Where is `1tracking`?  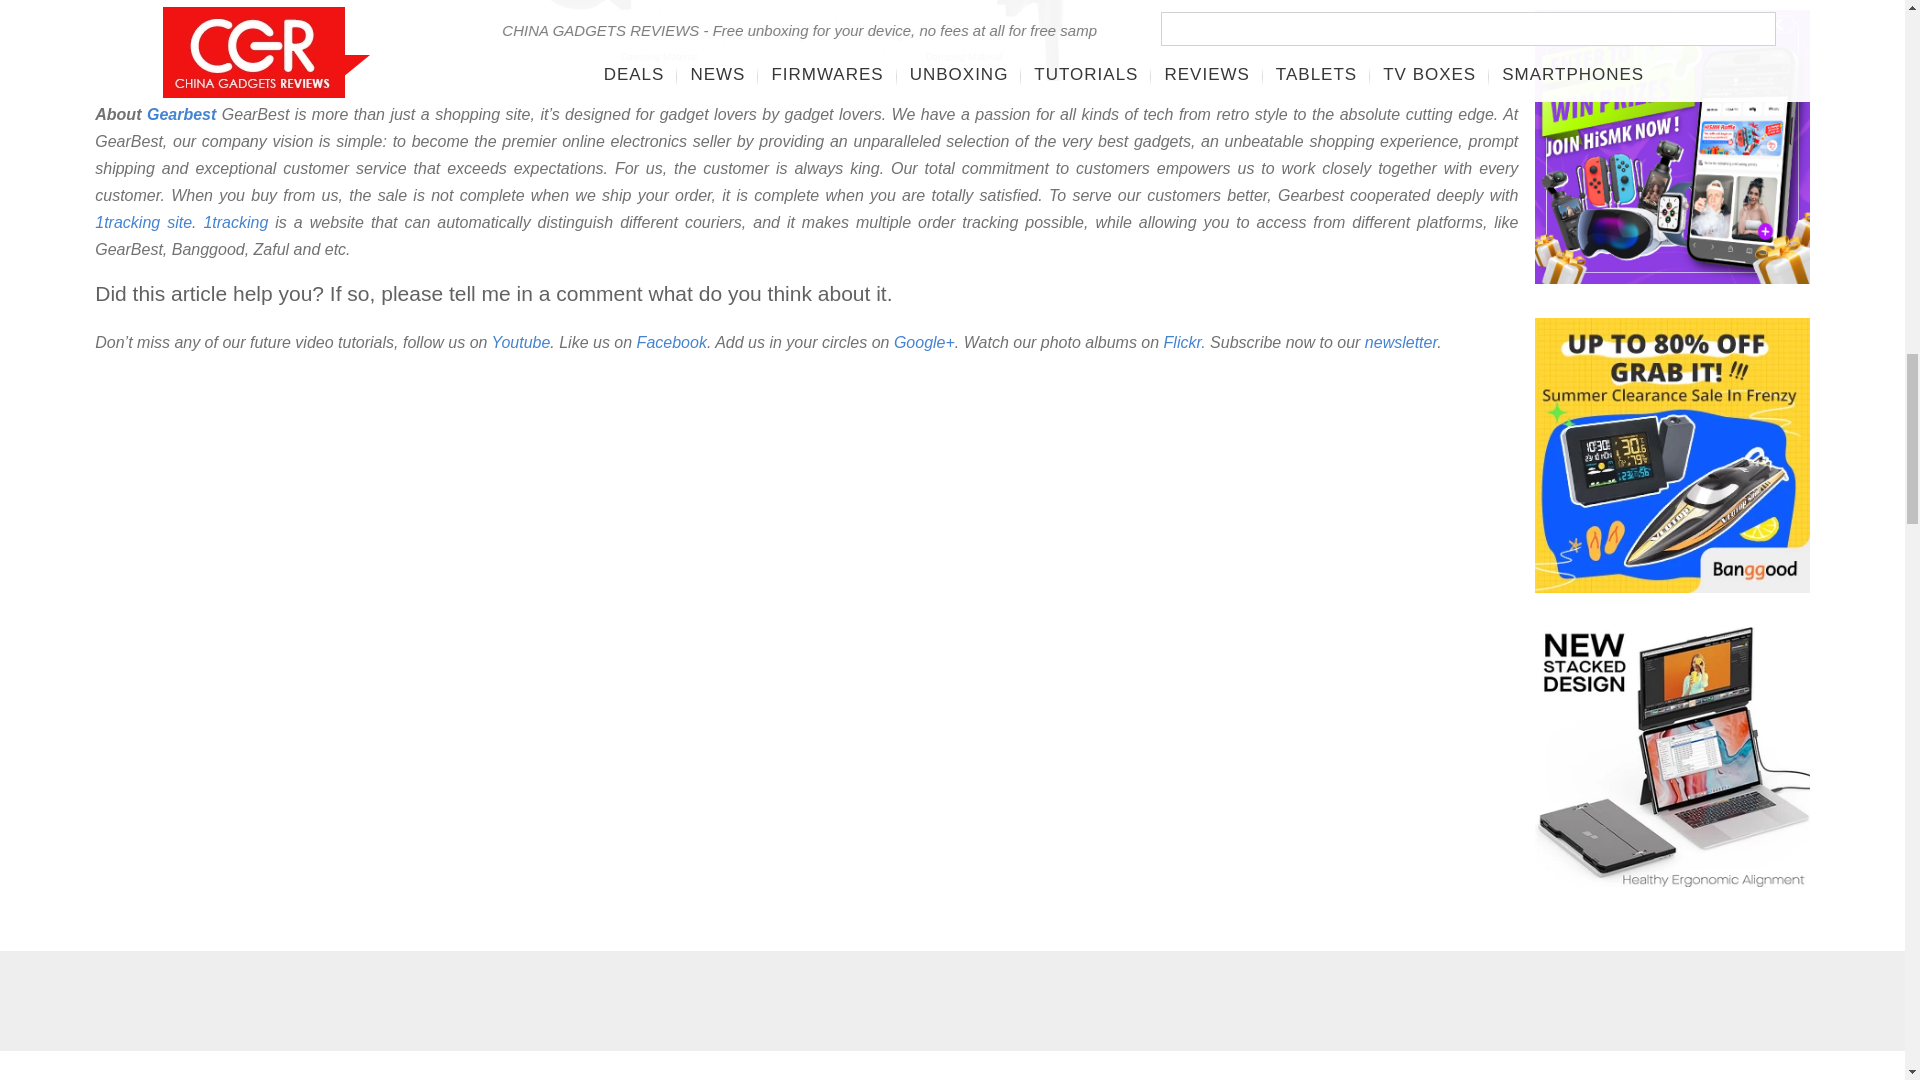
1tracking is located at coordinates (236, 222).